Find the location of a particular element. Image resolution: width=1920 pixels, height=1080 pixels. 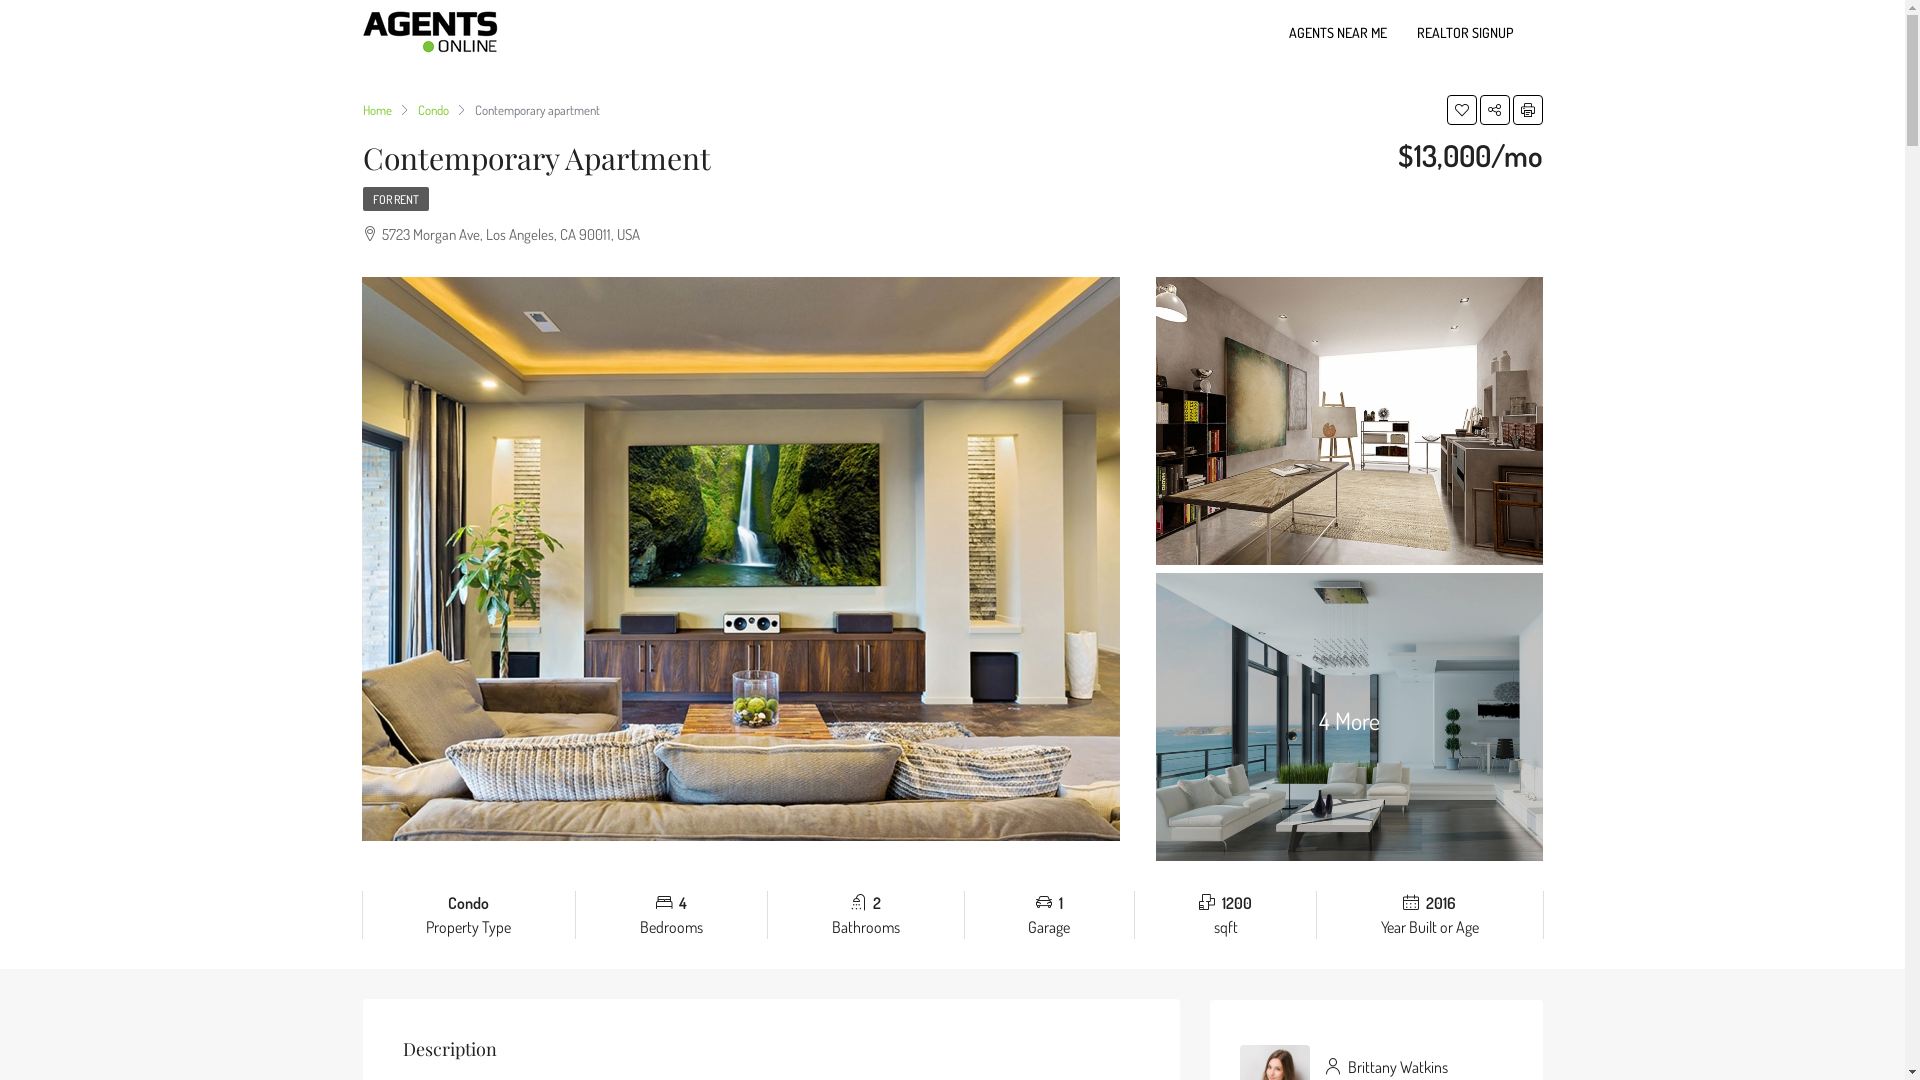

Home is located at coordinates (376, 110).